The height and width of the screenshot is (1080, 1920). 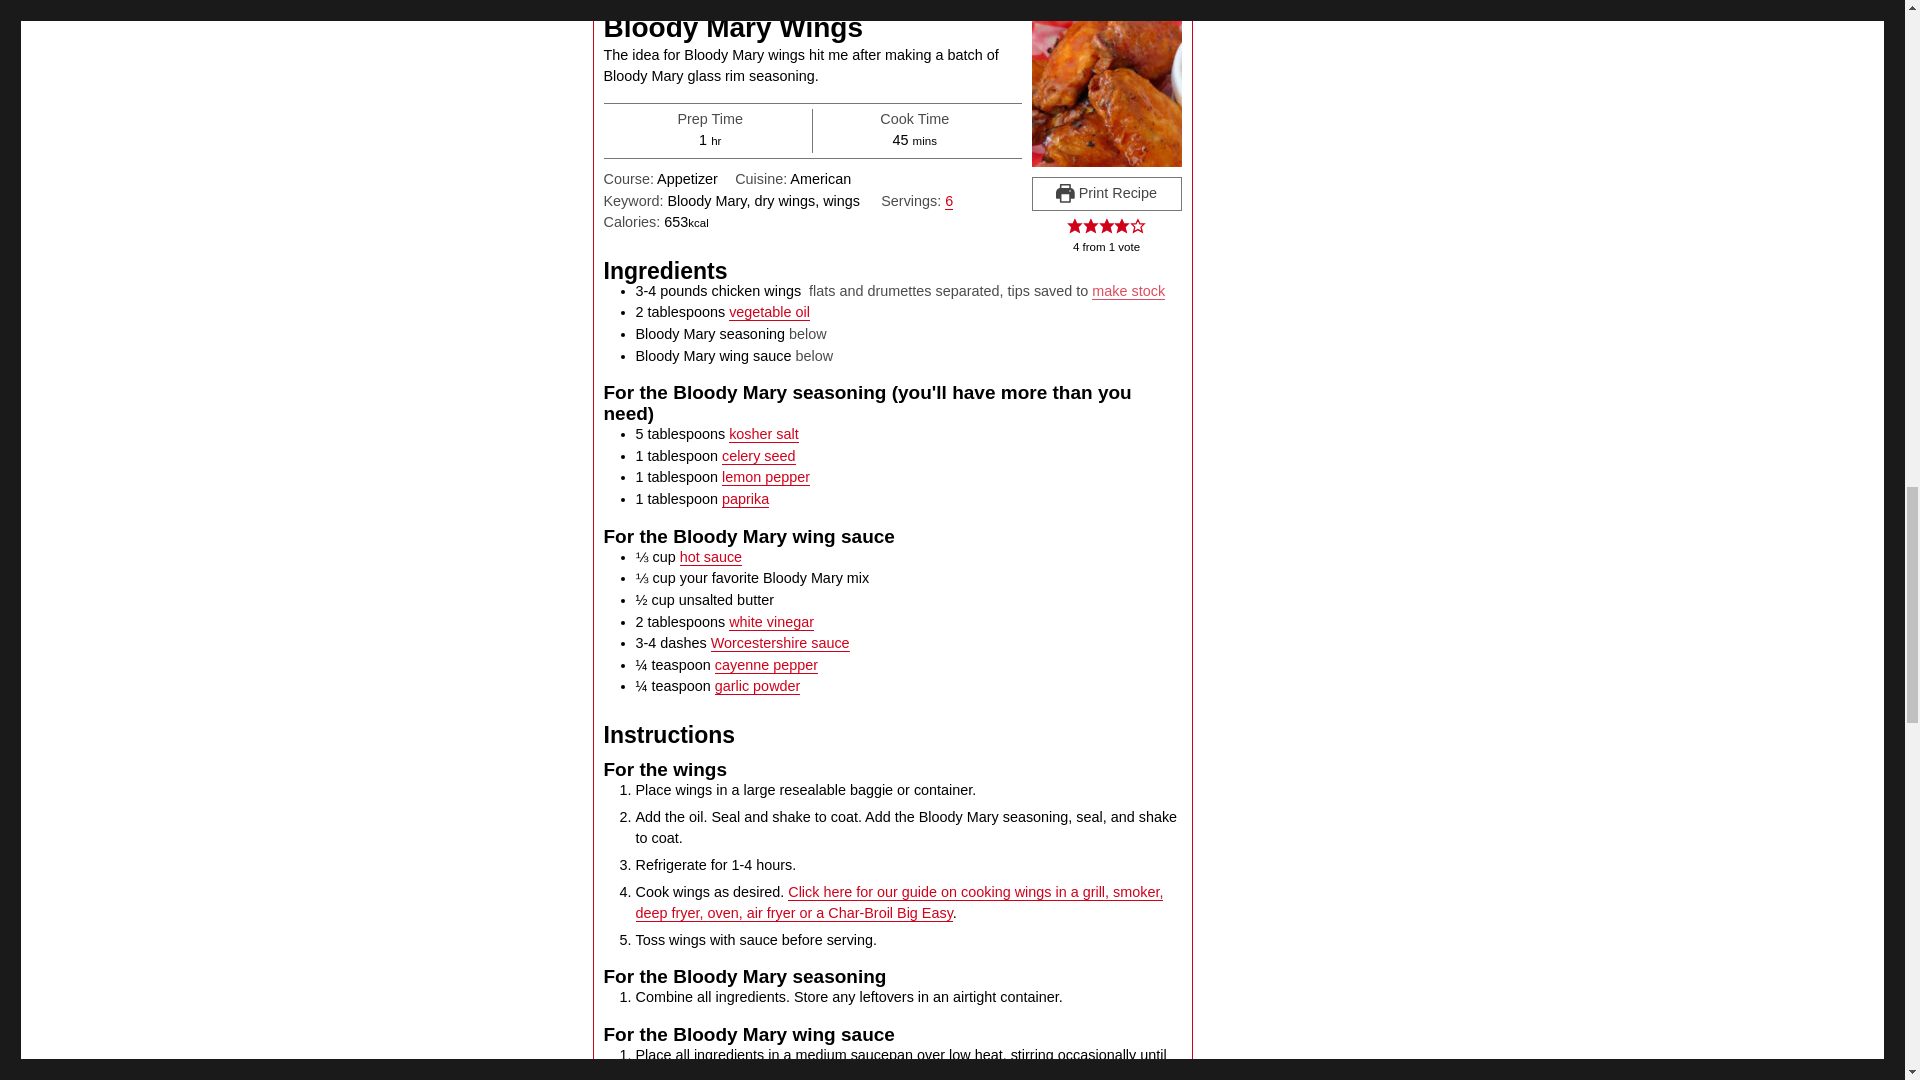 I want to click on vegetable oil, so click(x=770, y=311).